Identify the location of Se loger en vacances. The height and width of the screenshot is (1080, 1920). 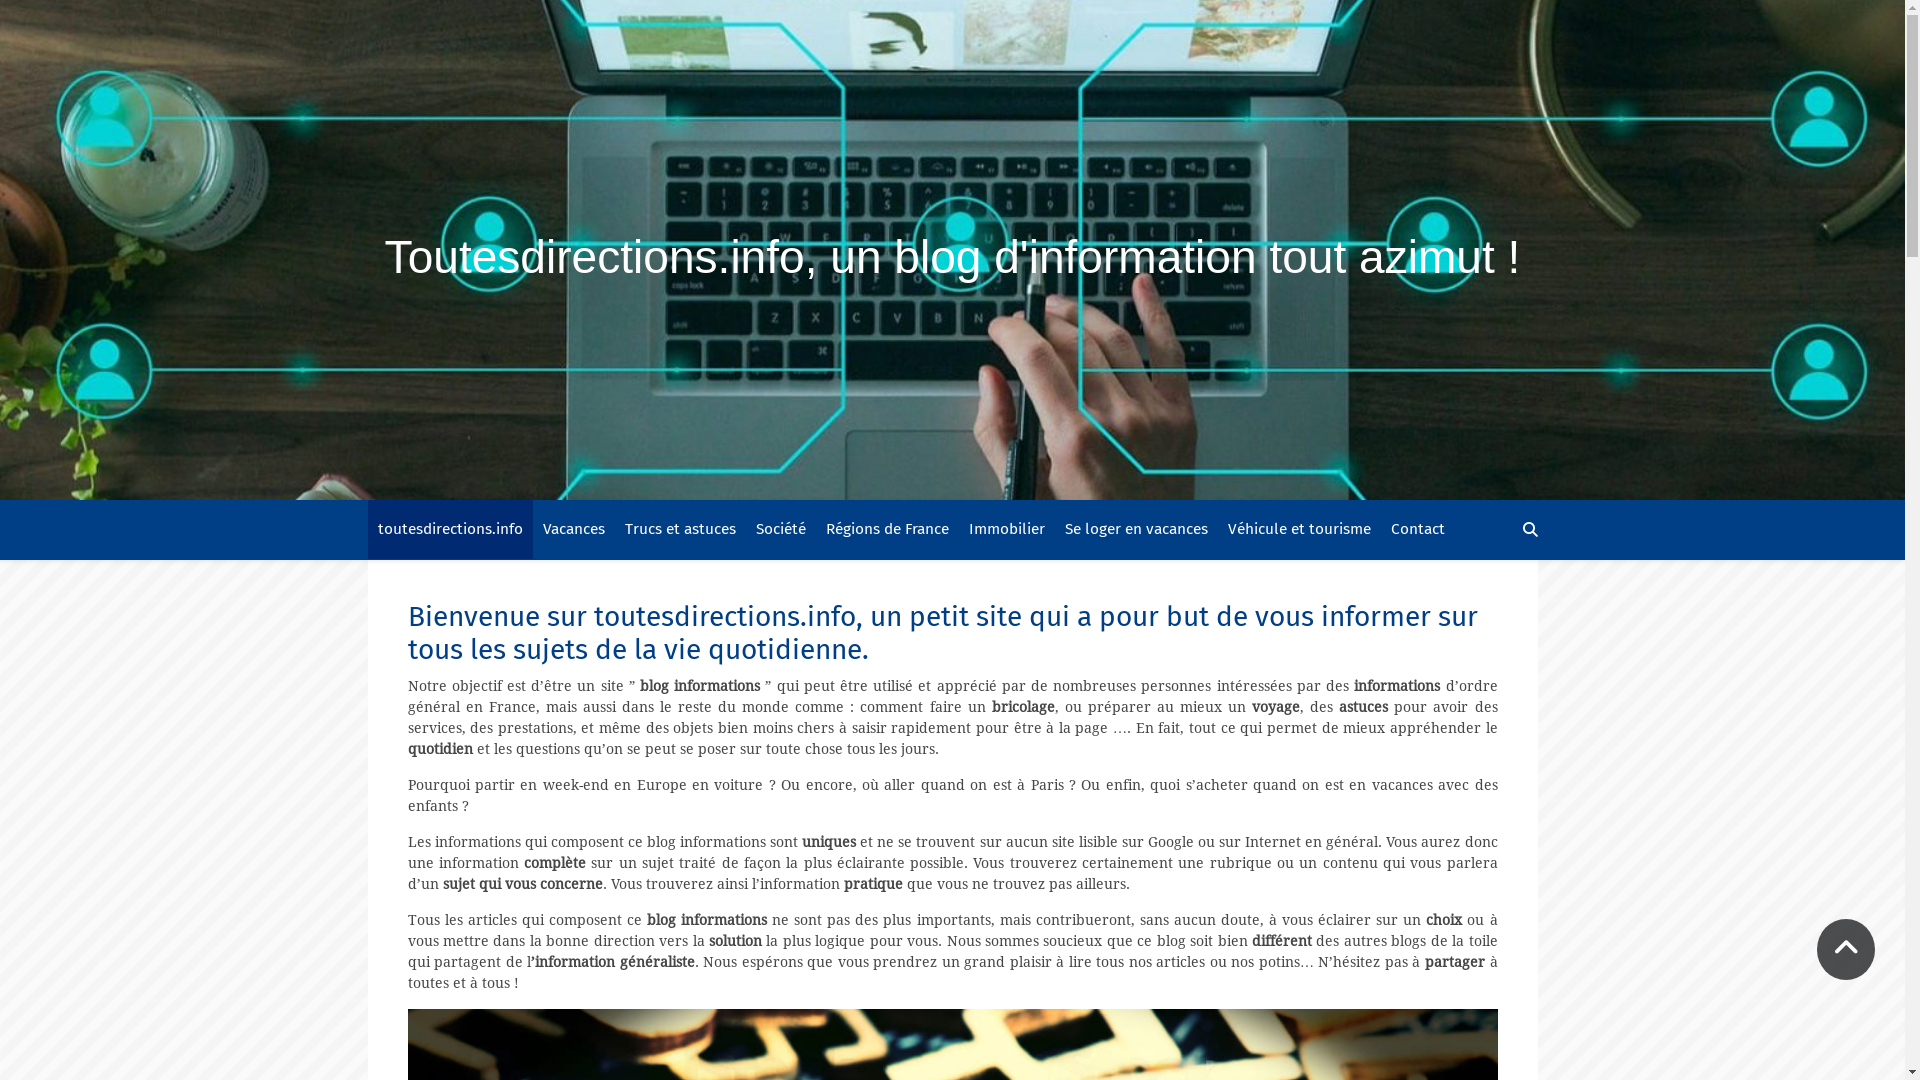
(1136, 530).